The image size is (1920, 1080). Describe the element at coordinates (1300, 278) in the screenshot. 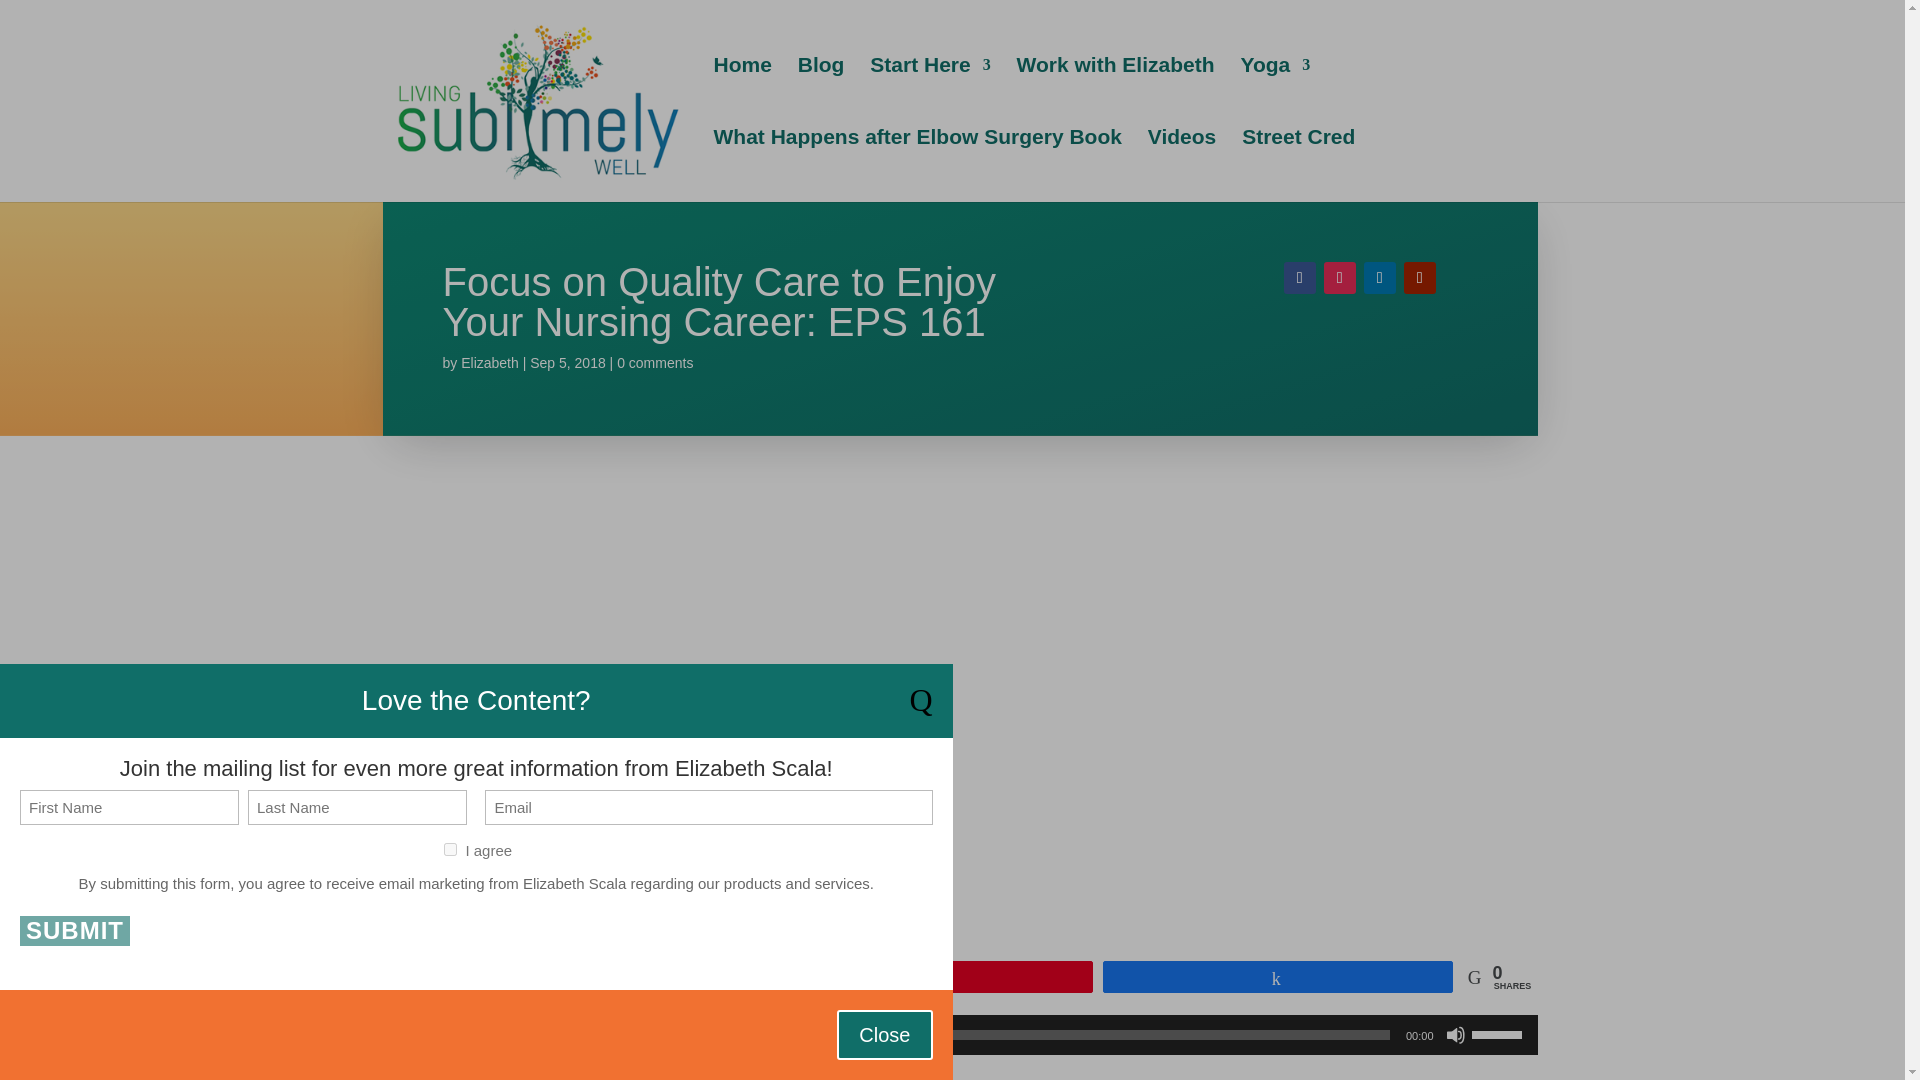

I see `Follow on Facebook` at that location.